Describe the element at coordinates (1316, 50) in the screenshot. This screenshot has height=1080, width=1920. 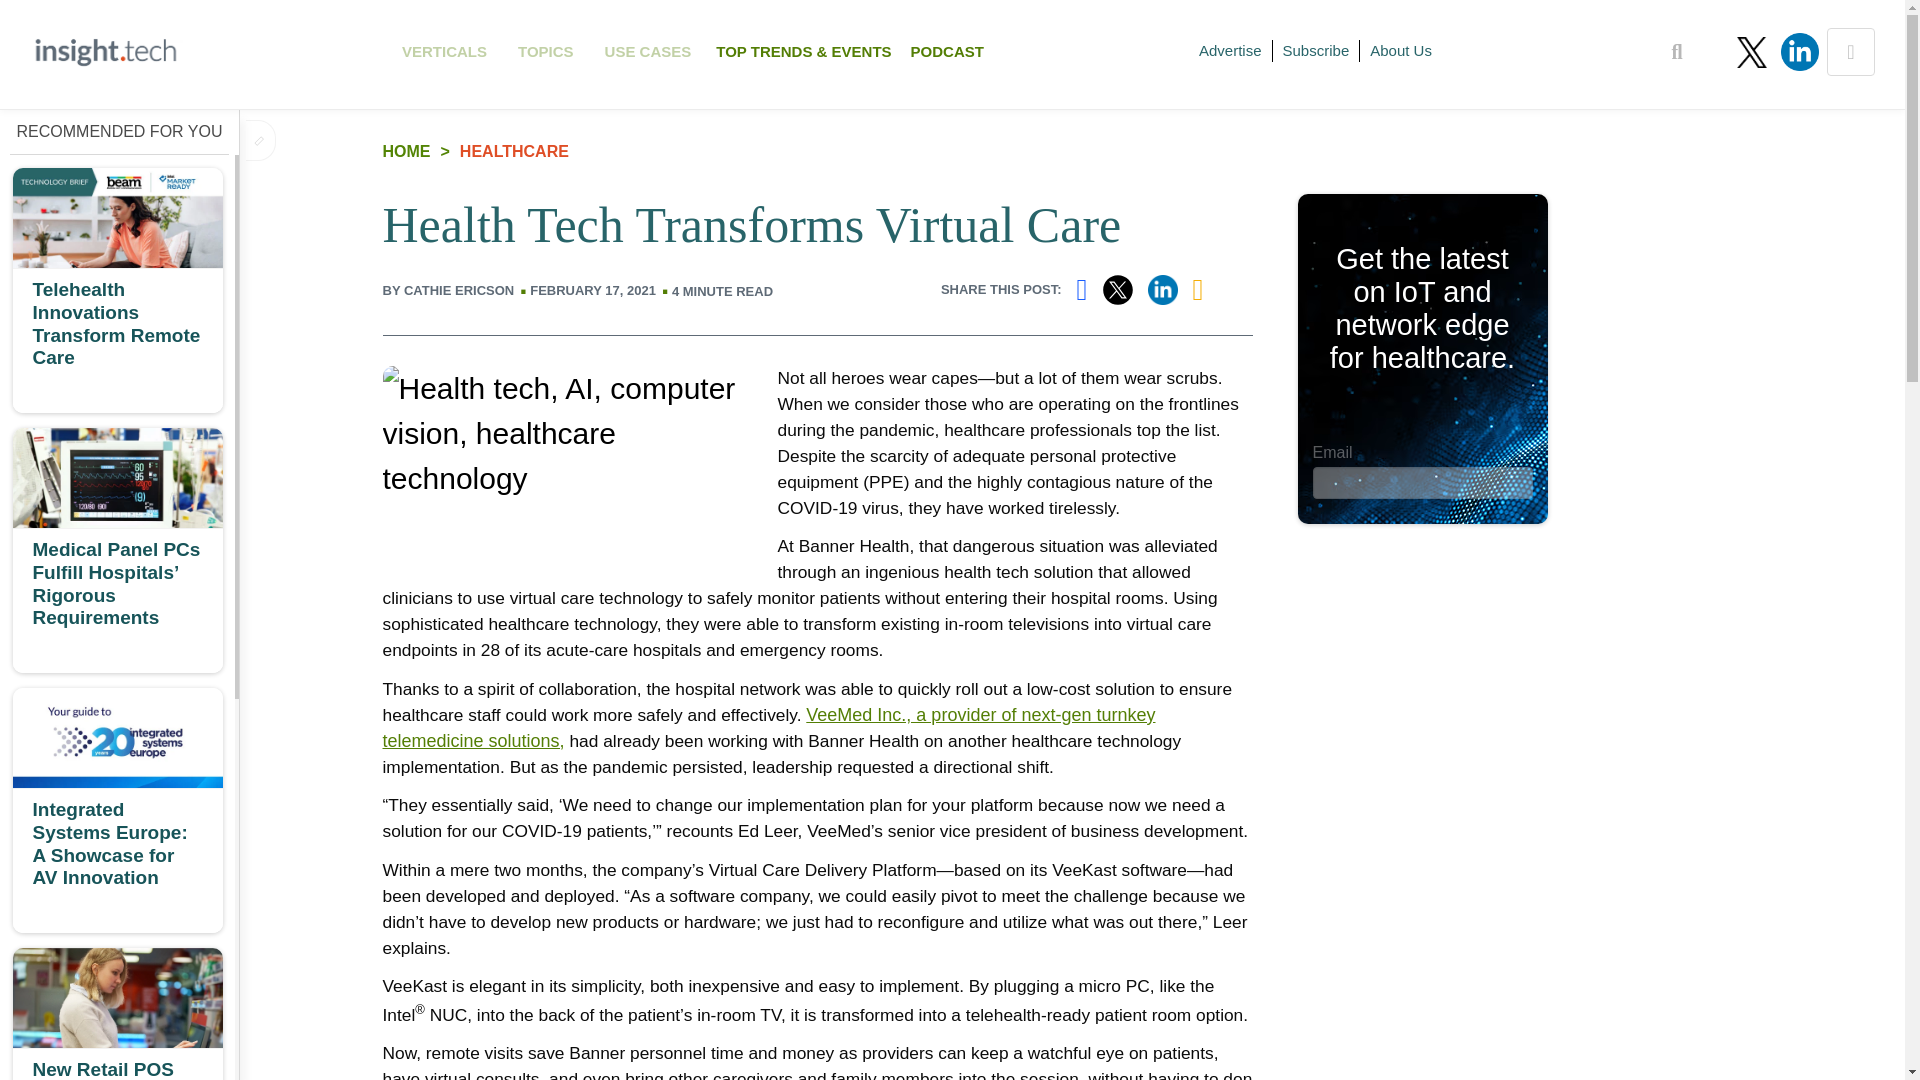
I see `Open Locale Selector Menu` at that location.